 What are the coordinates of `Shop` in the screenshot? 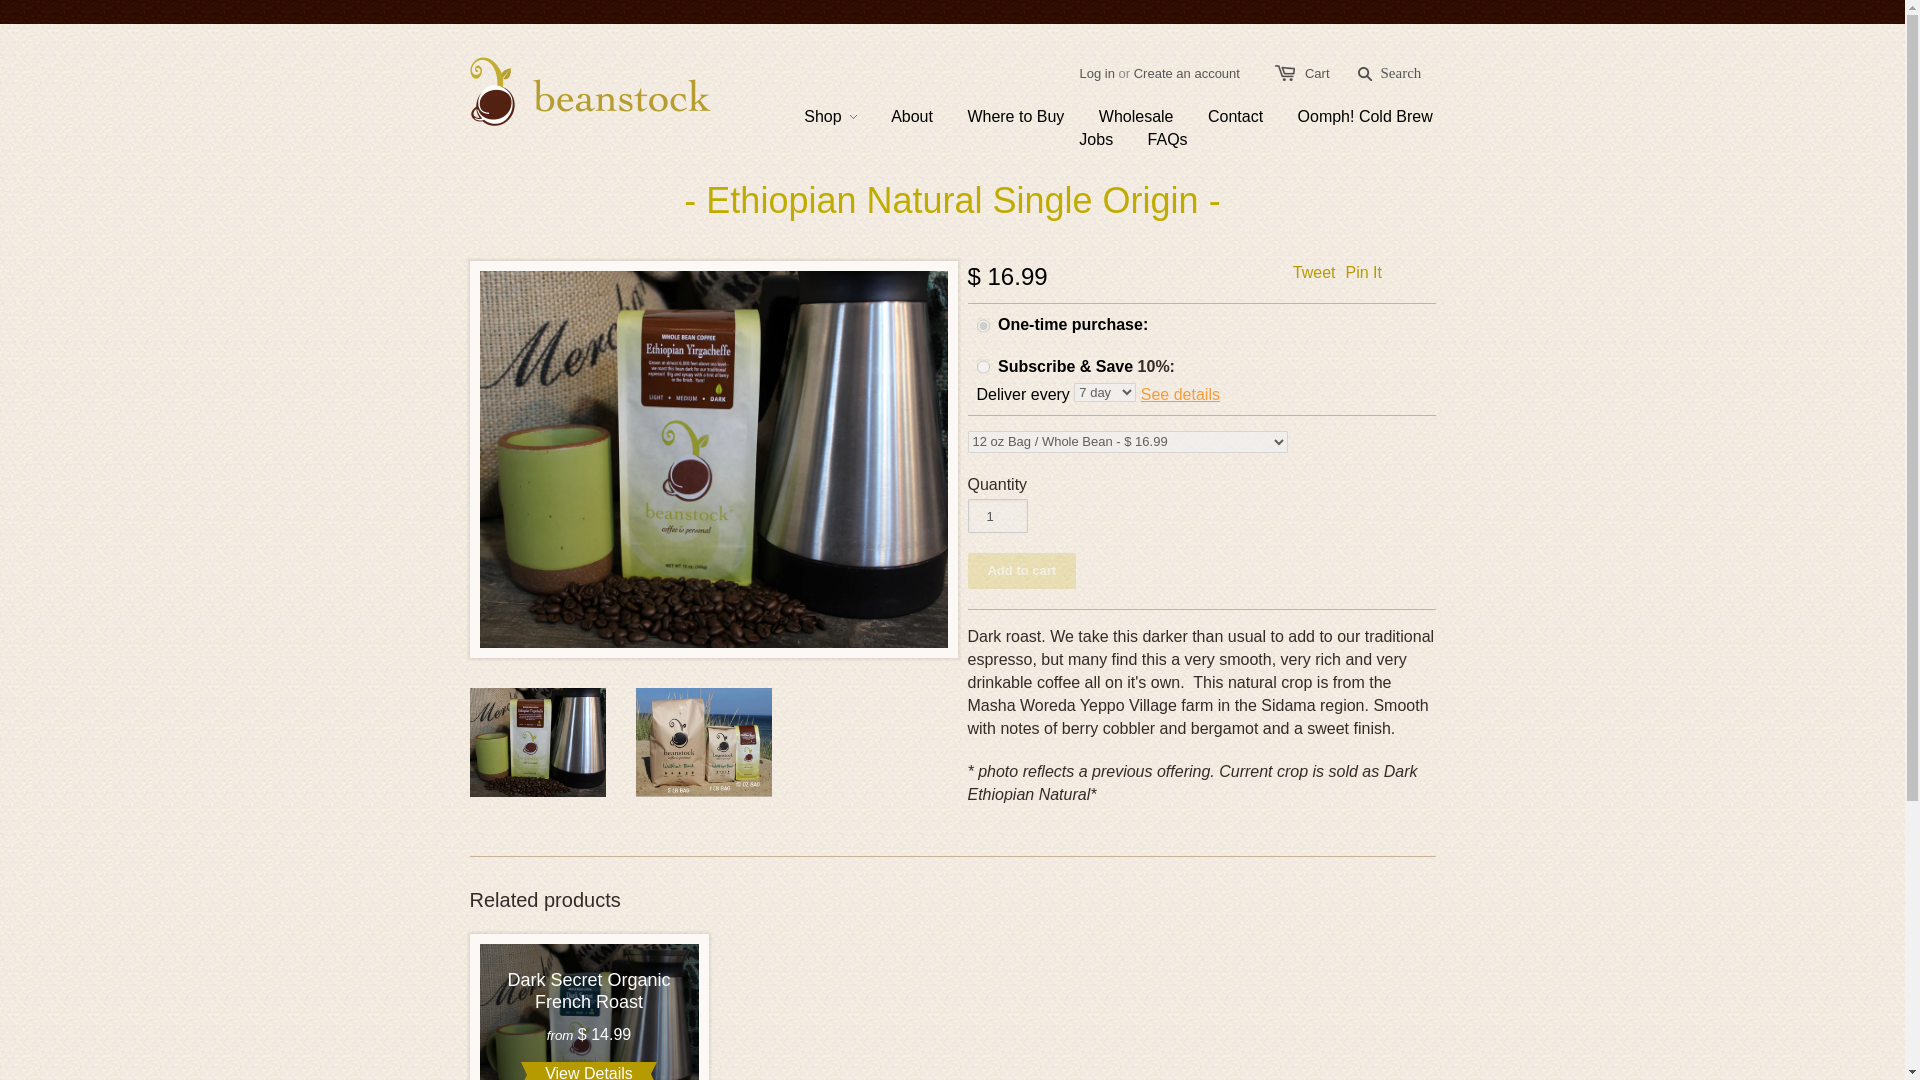 It's located at (830, 116).